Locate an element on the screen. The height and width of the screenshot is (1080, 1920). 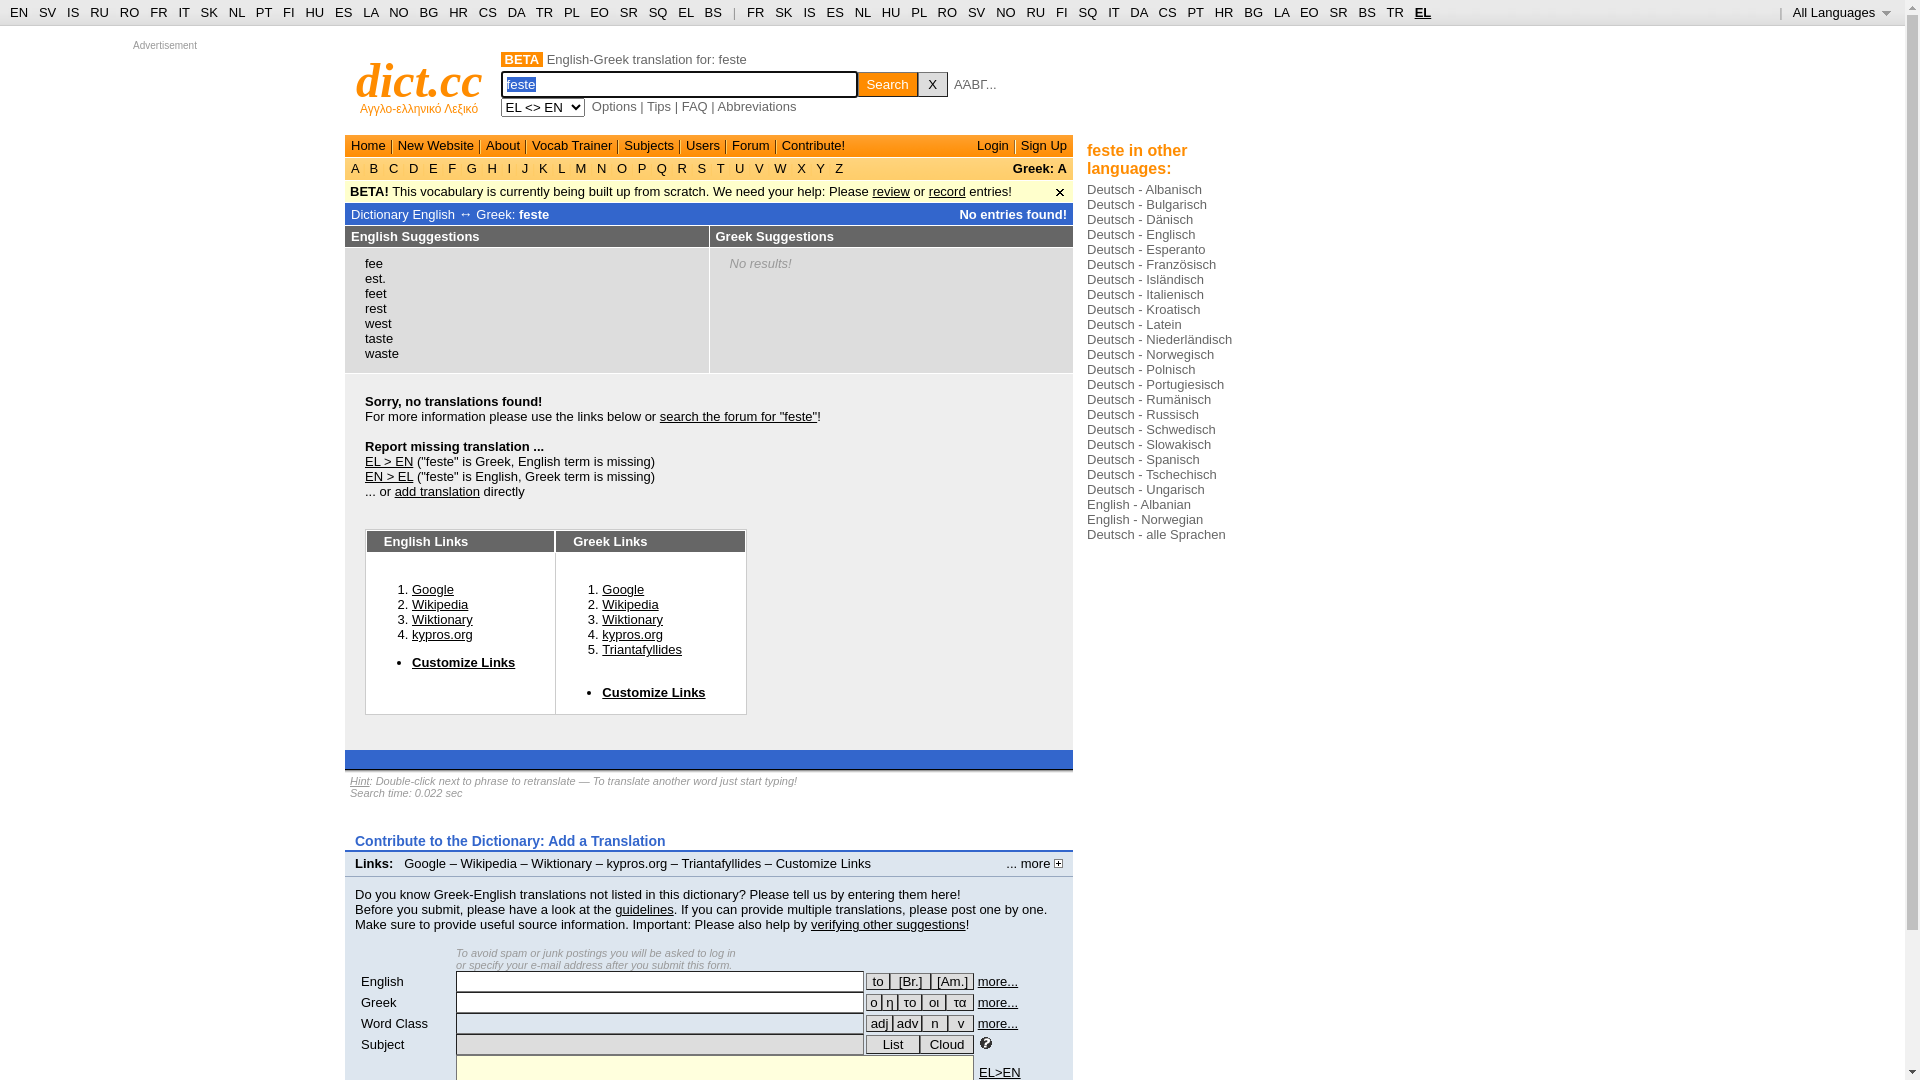
Wiktionary is located at coordinates (632, 620).